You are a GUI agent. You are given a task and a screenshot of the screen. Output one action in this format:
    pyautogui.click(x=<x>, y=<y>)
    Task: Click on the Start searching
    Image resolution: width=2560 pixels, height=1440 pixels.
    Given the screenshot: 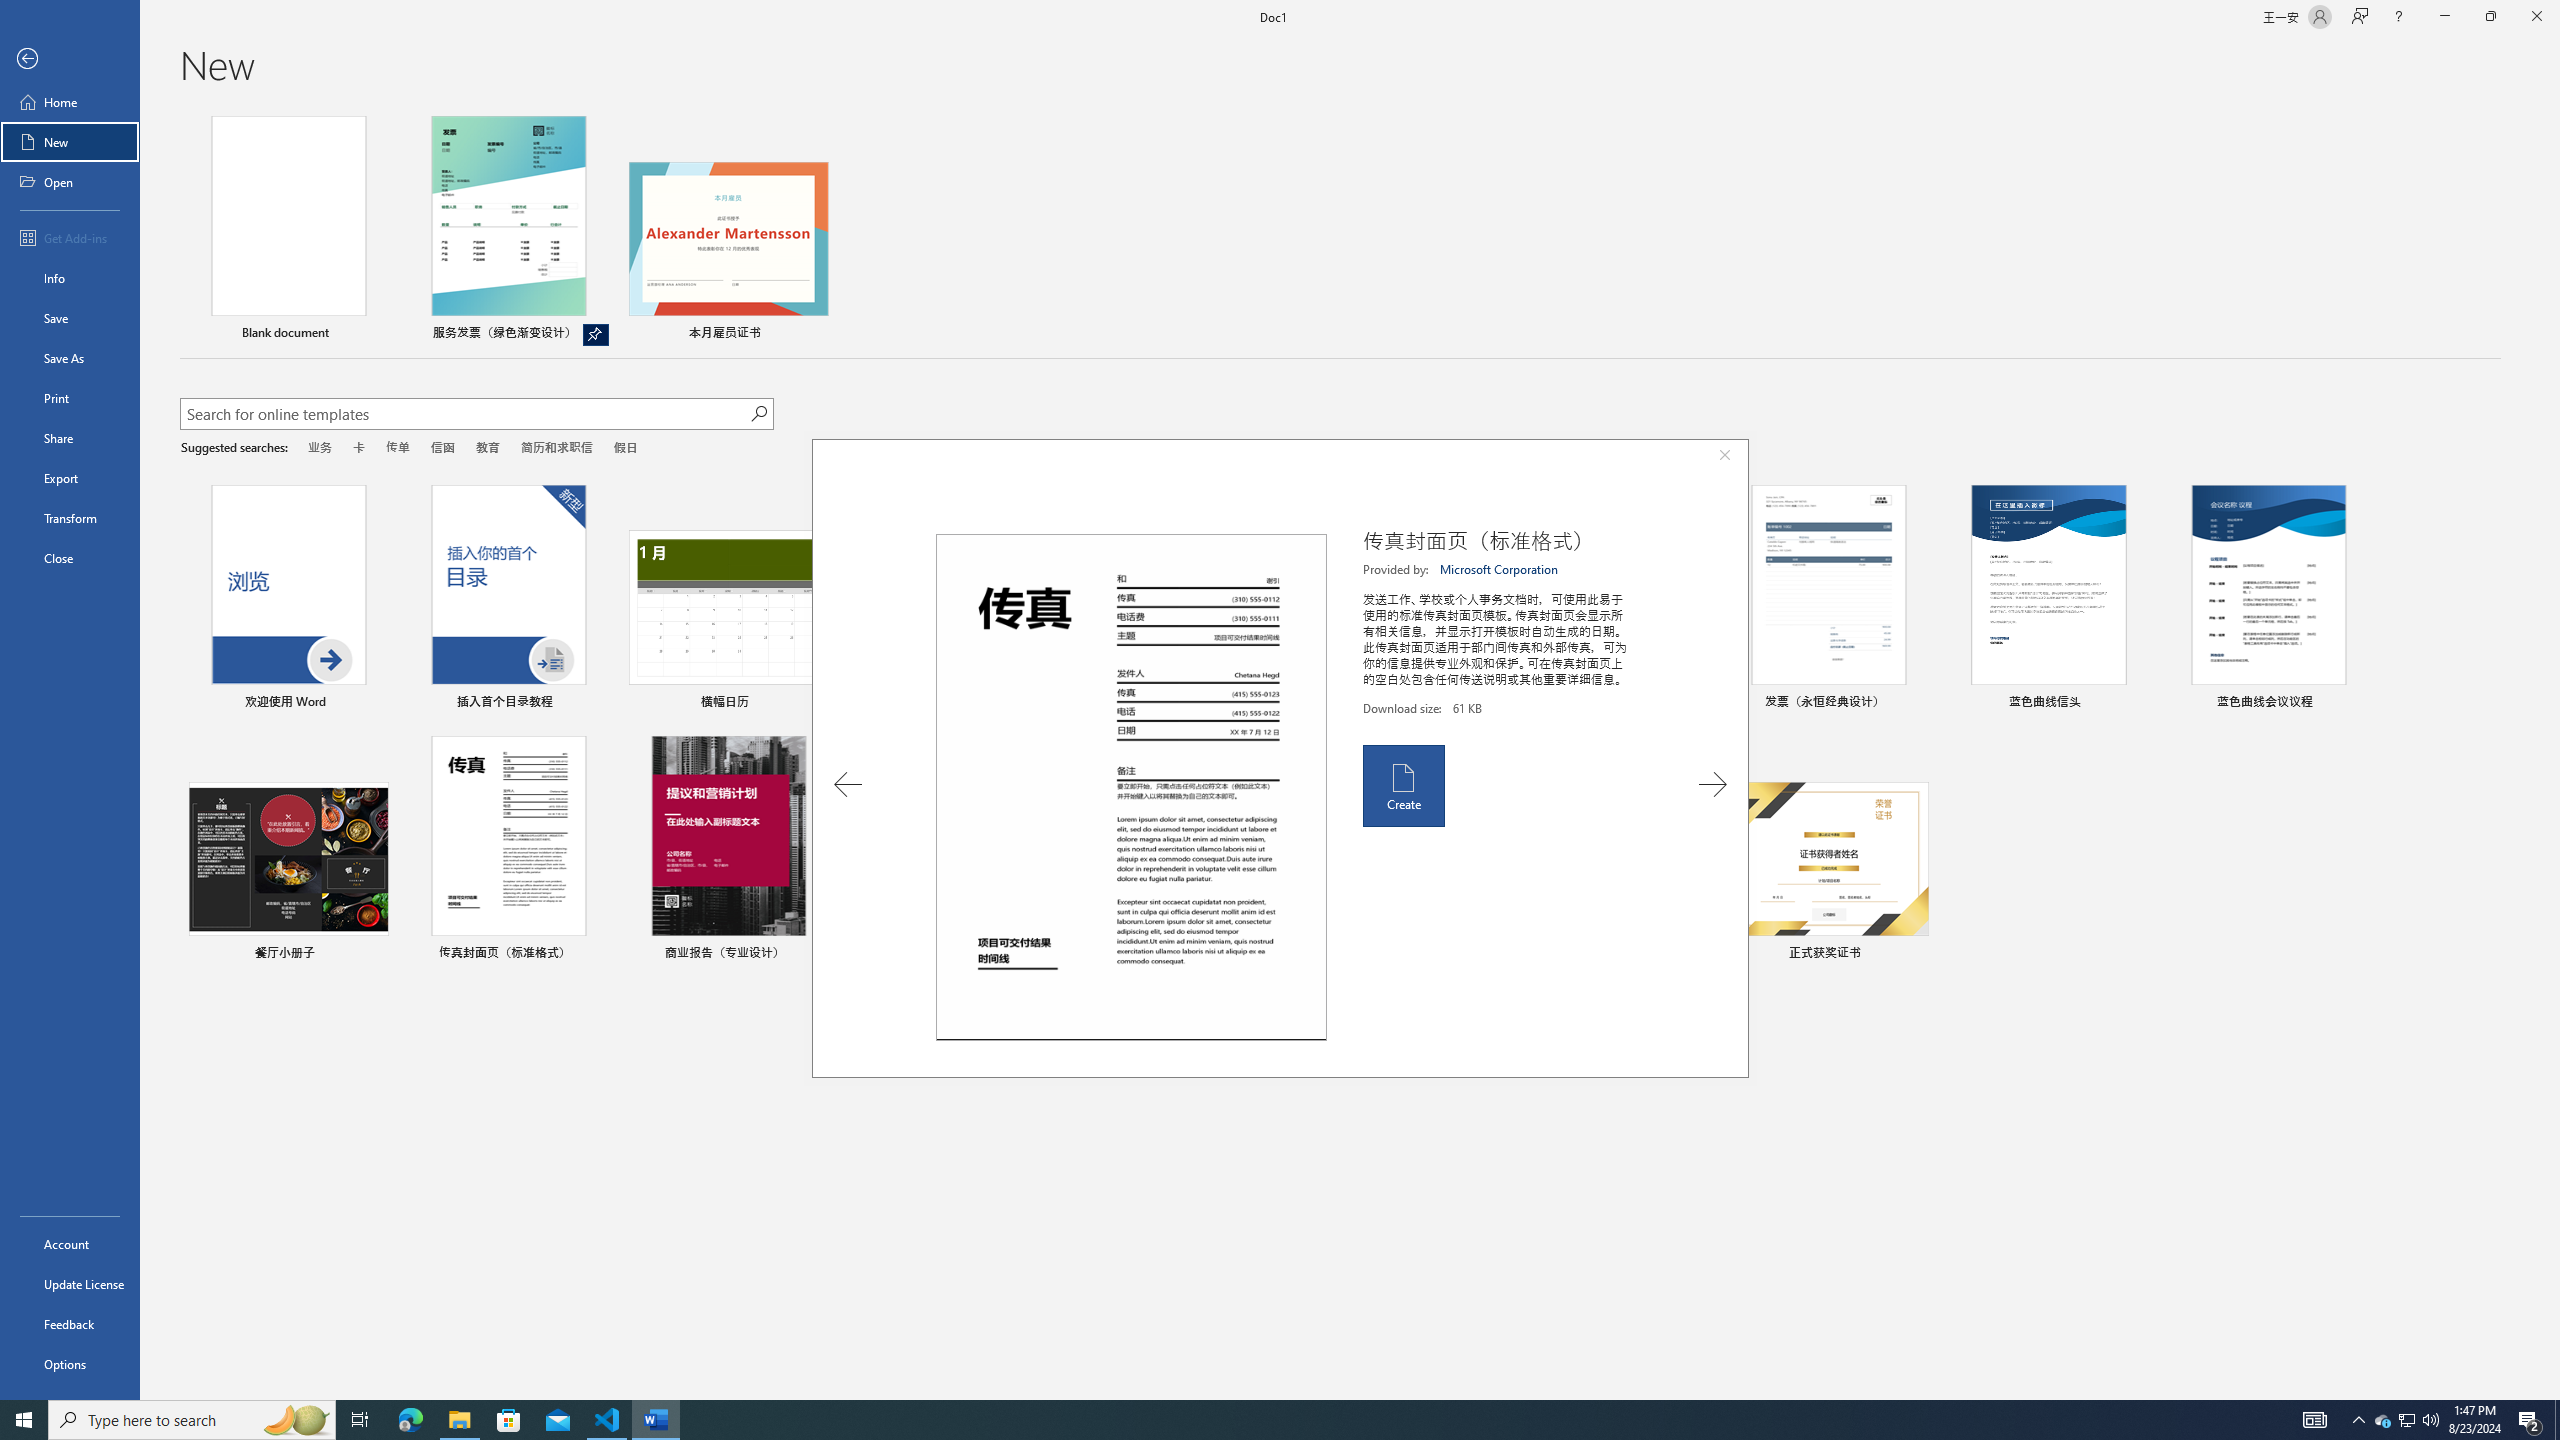 What is the action you would take?
    pyautogui.click(x=758, y=414)
    